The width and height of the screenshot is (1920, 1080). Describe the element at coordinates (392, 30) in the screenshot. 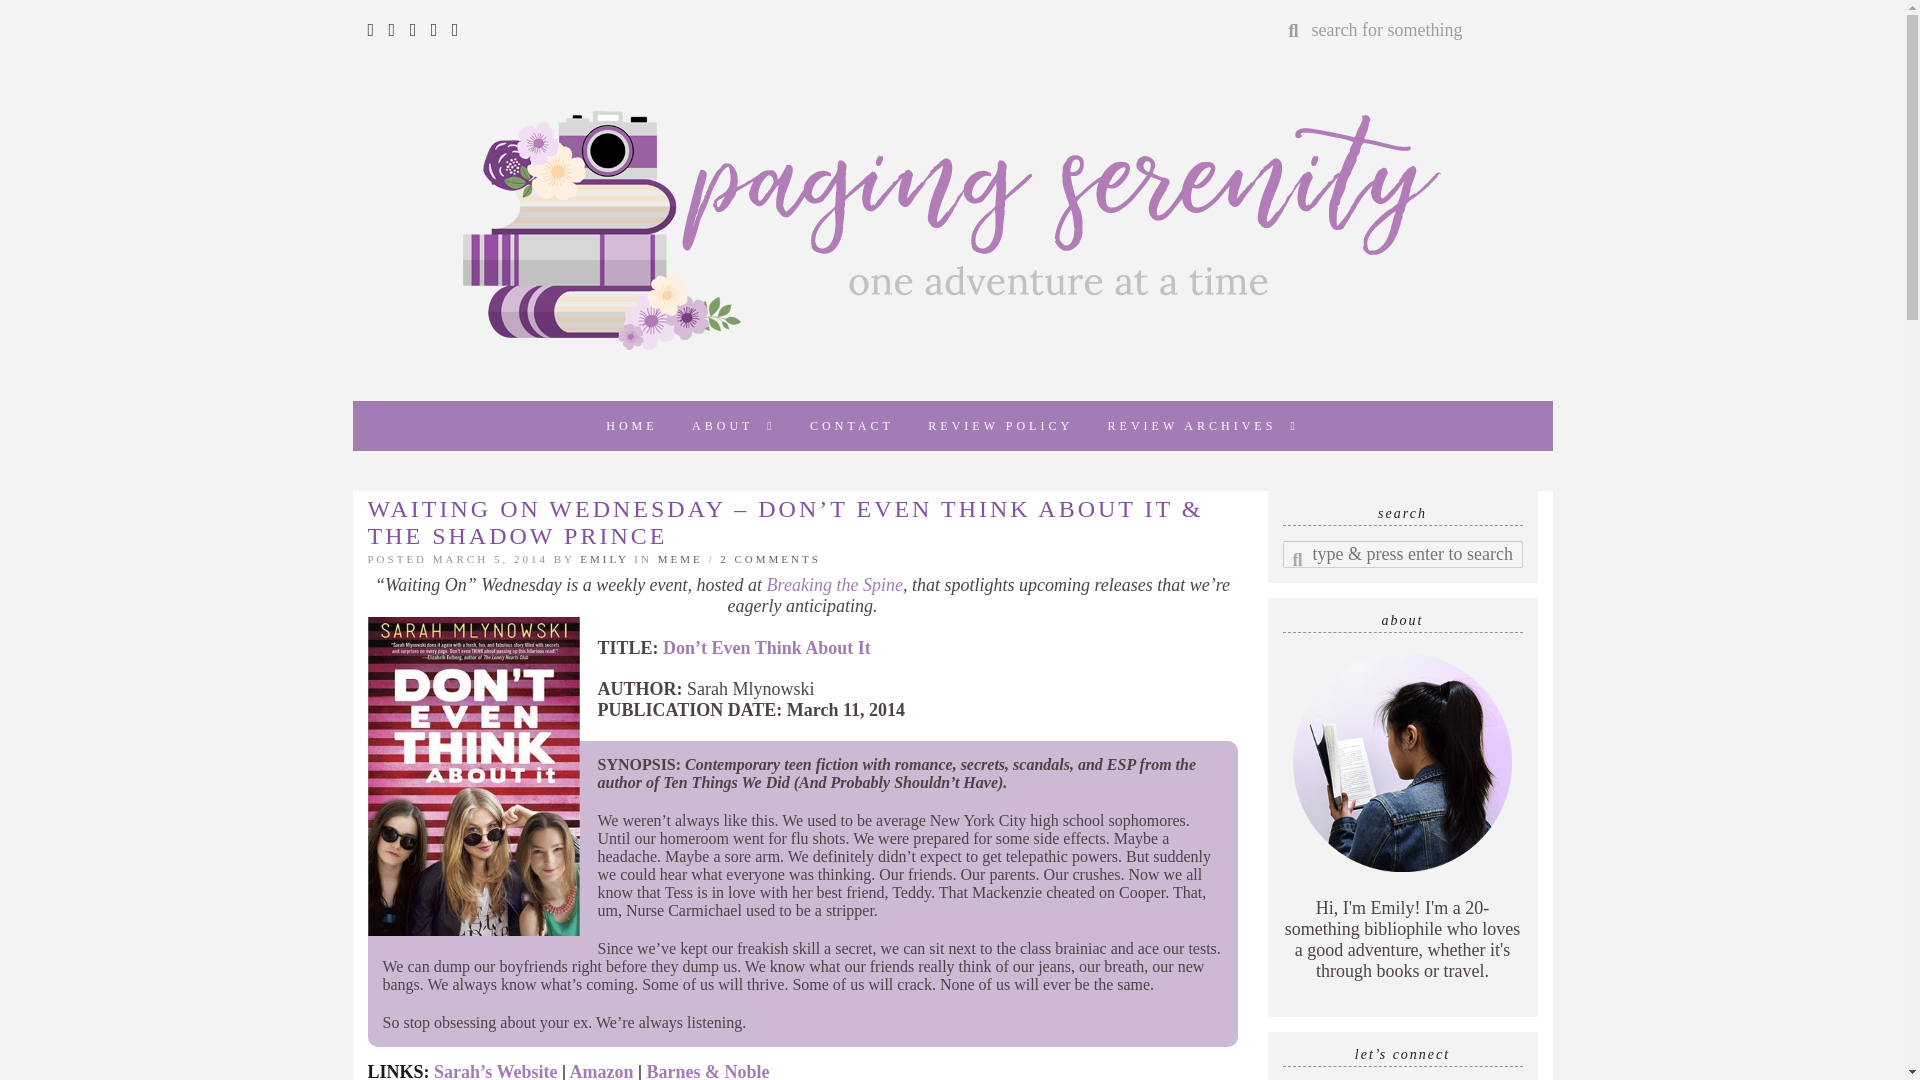

I see `Cebook` at that location.